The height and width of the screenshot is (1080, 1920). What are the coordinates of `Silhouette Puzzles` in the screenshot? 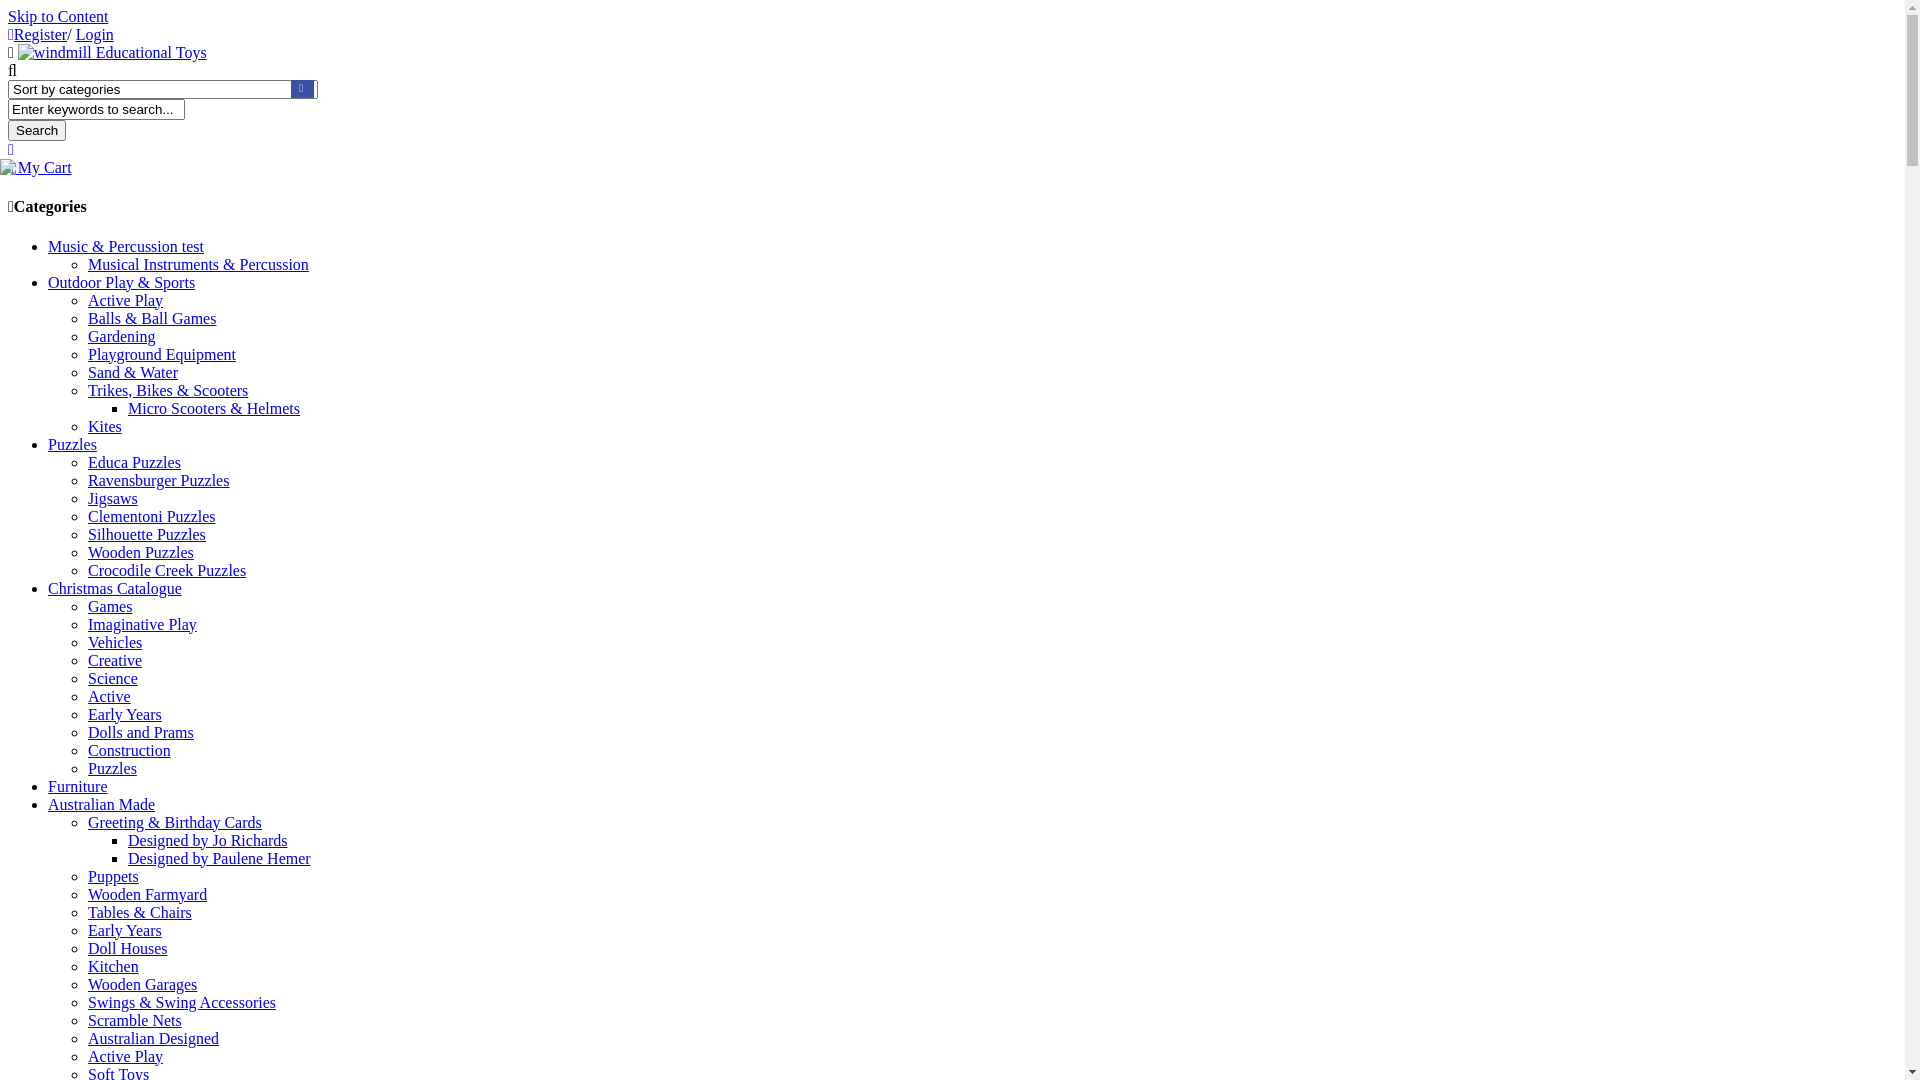 It's located at (147, 534).